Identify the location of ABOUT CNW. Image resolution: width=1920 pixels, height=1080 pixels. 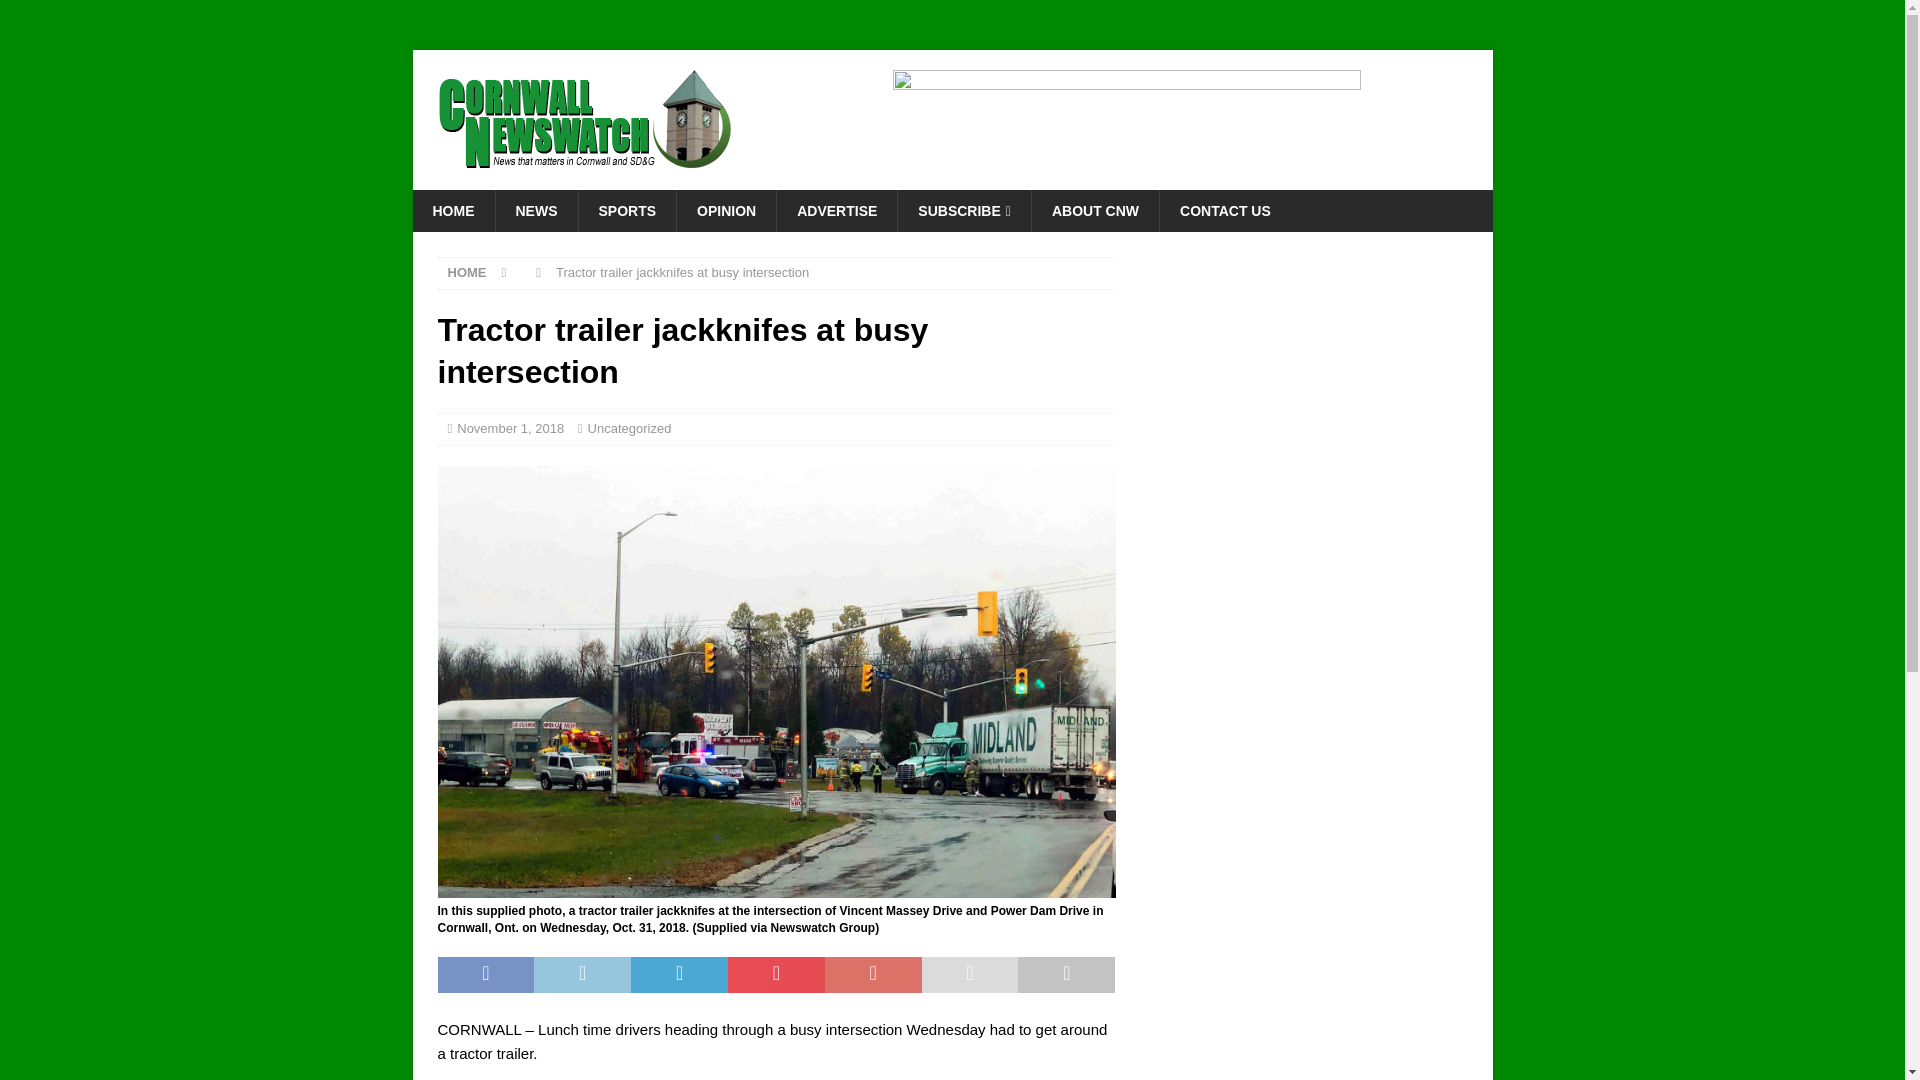
(1095, 211).